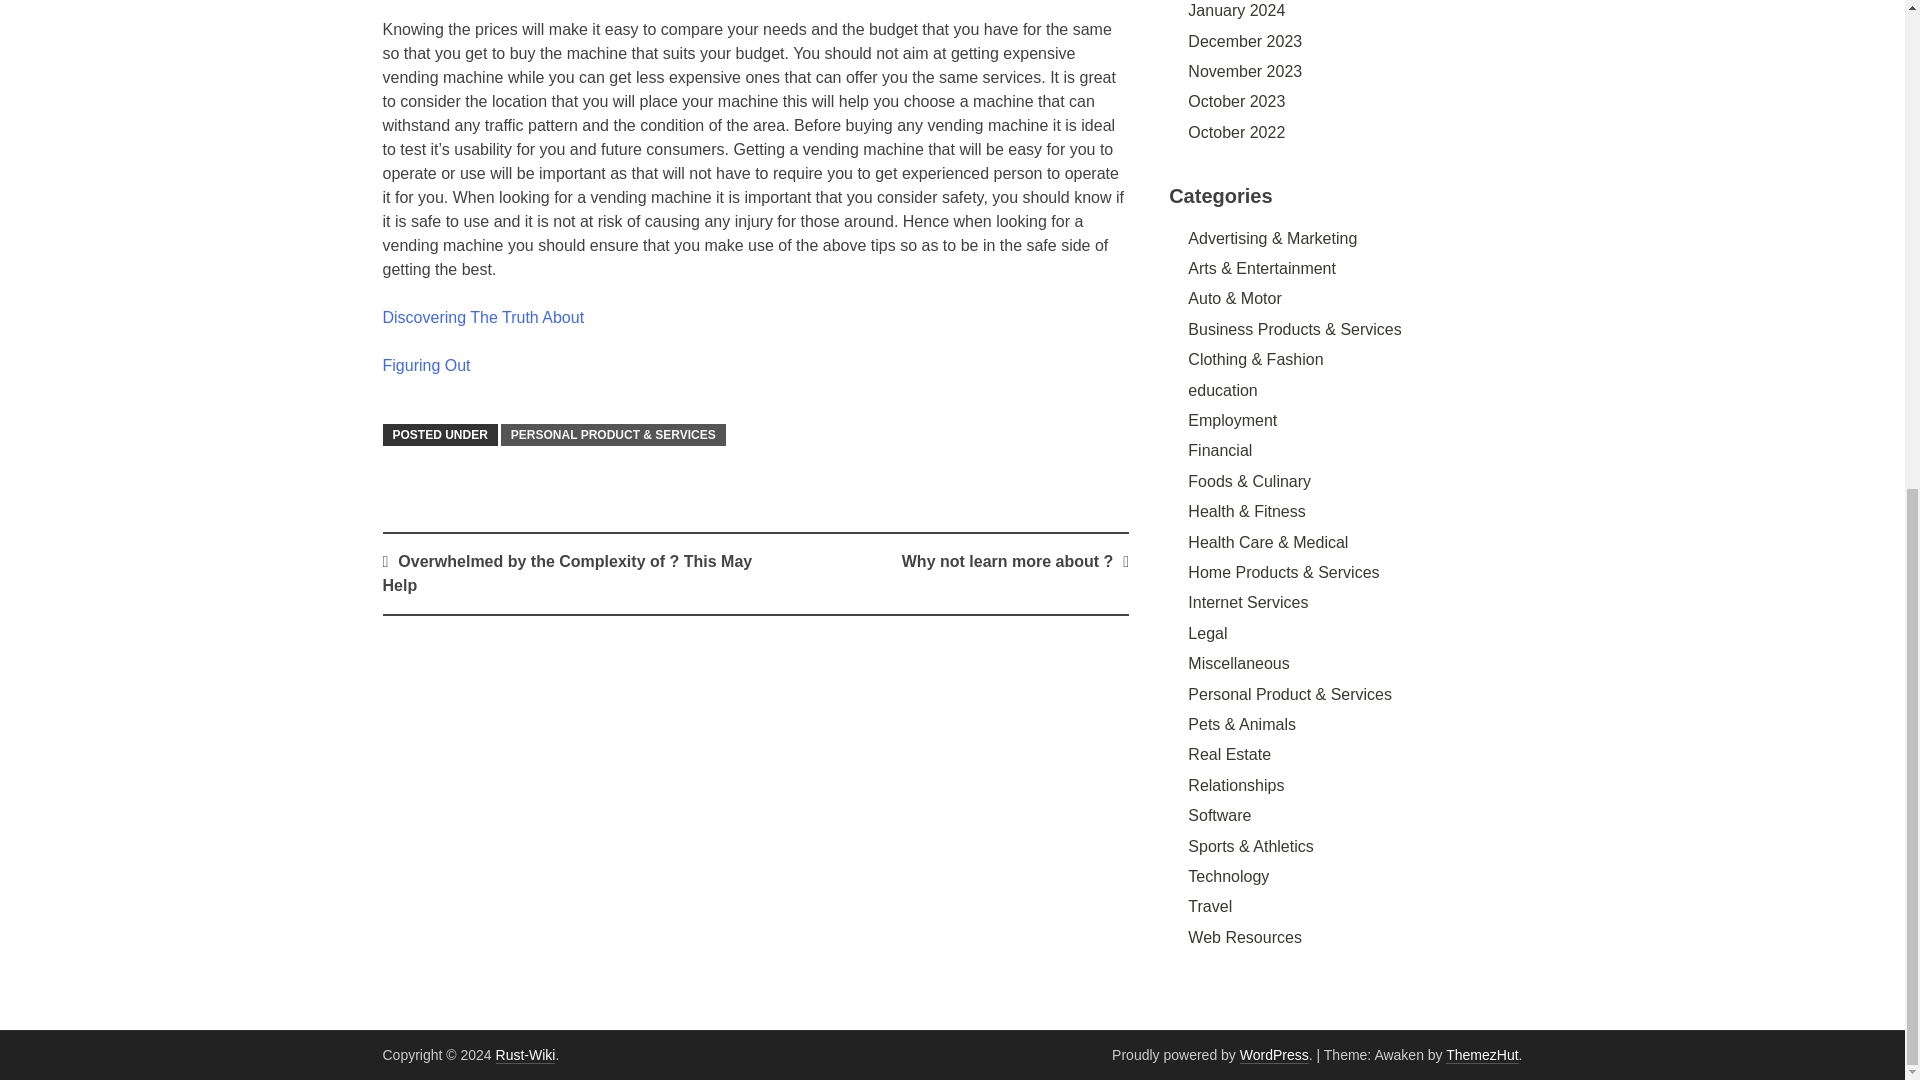 This screenshot has height=1080, width=1920. What do you see at coordinates (1232, 420) in the screenshot?
I see `Employment` at bounding box center [1232, 420].